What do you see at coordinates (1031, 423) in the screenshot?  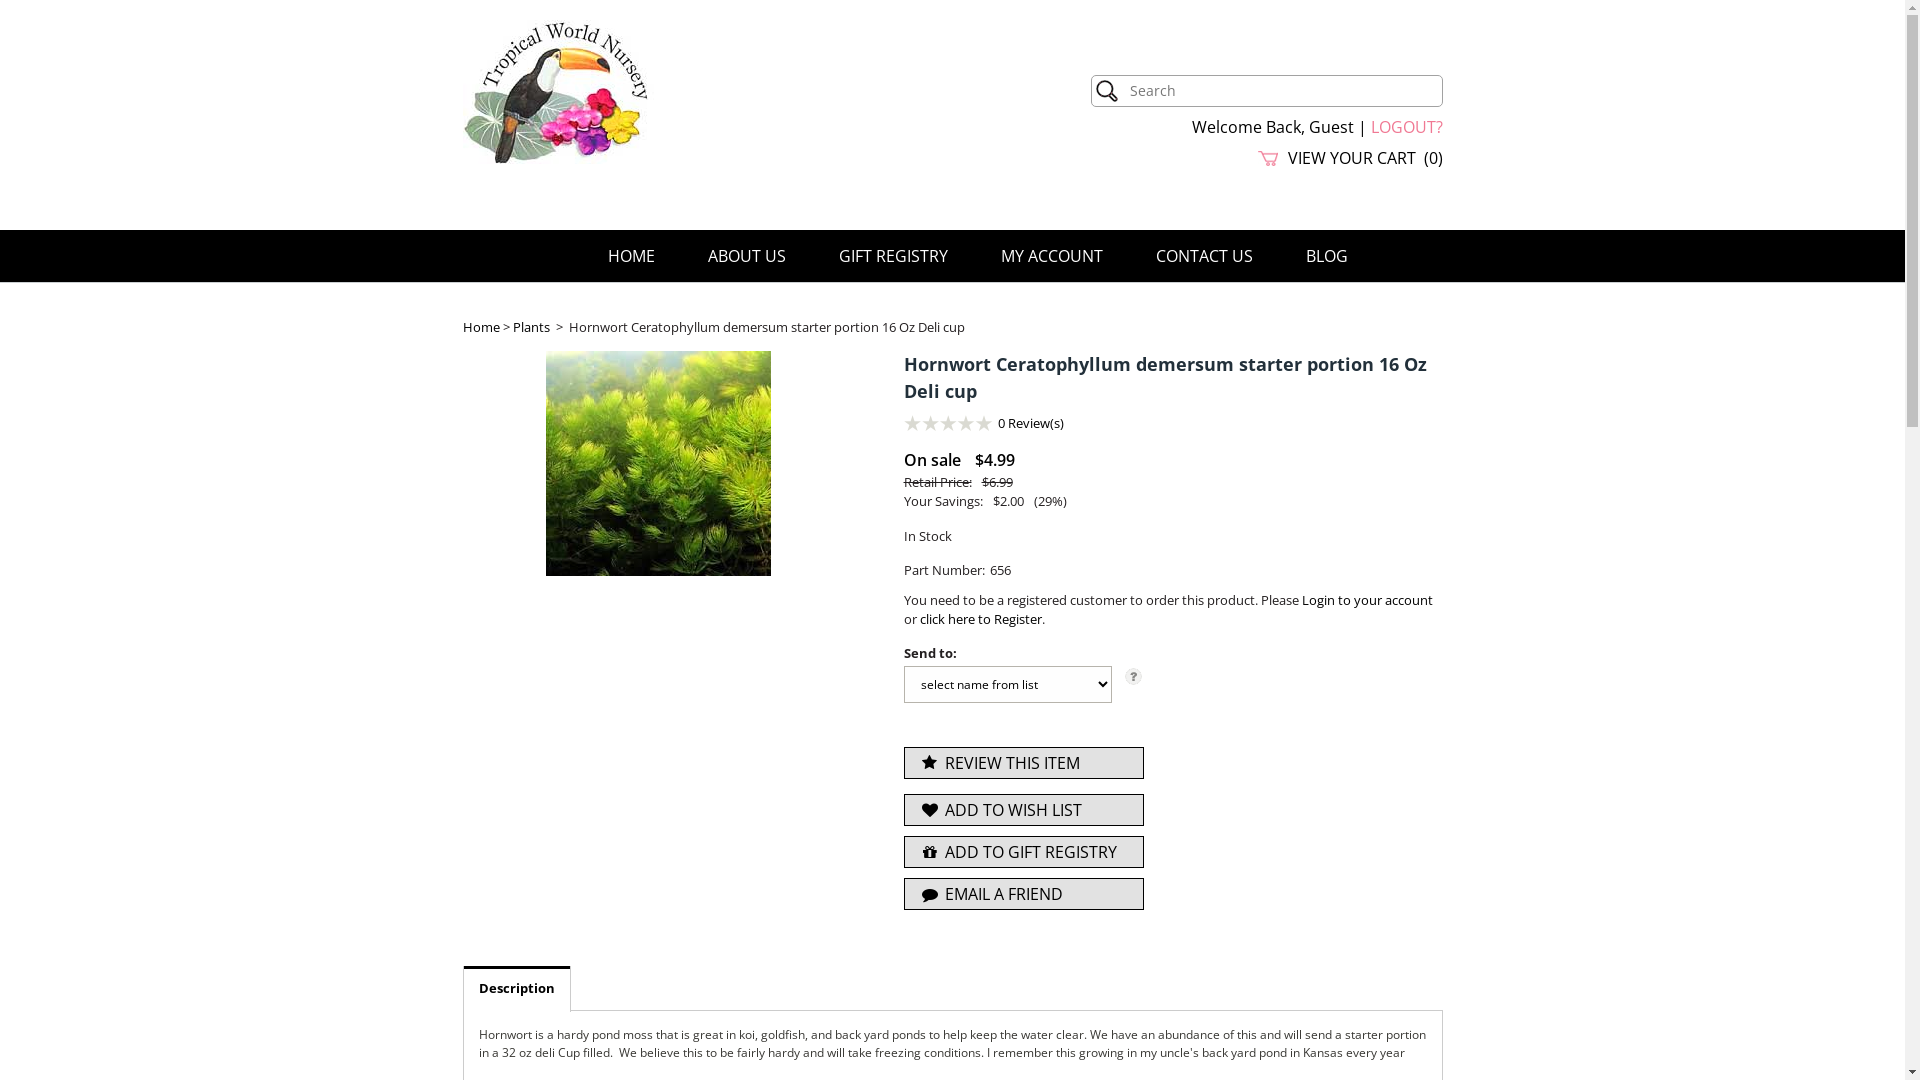 I see `0 Review(s)` at bounding box center [1031, 423].